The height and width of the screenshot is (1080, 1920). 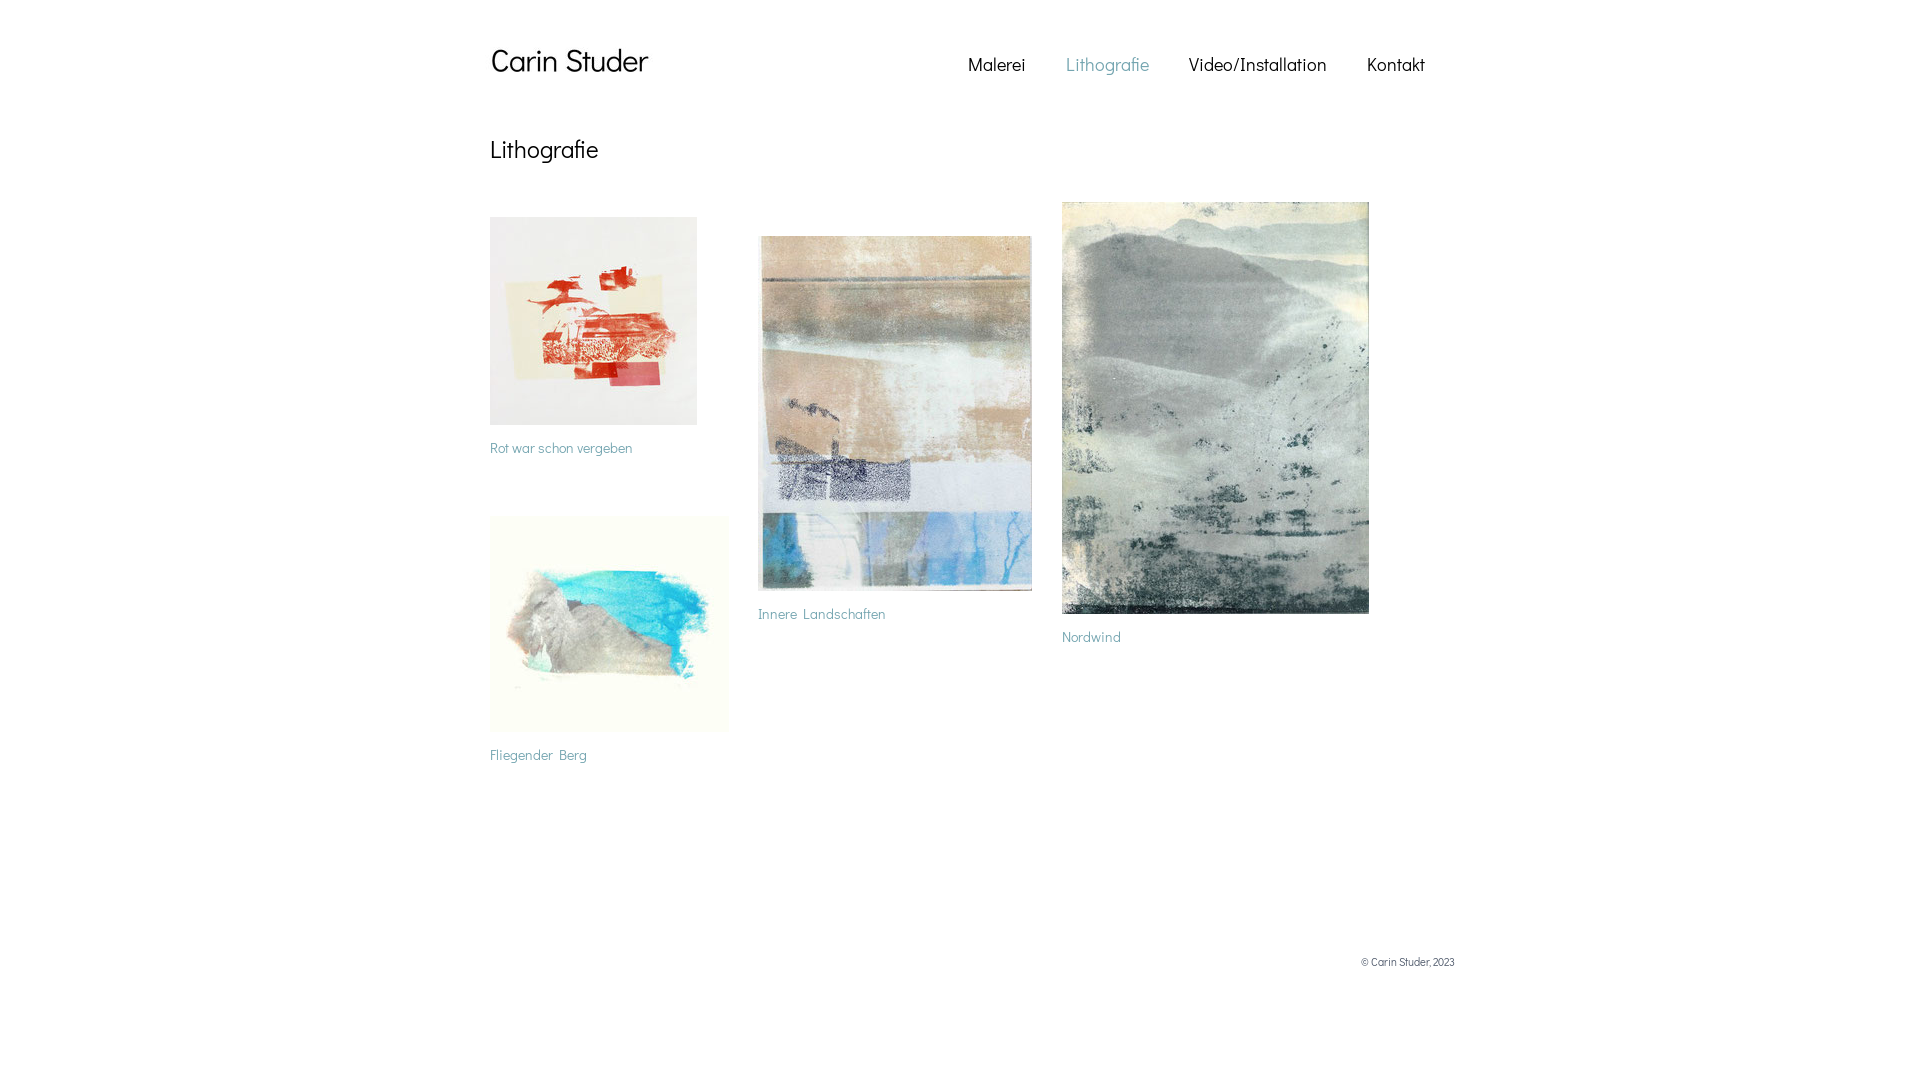 What do you see at coordinates (1108, 64) in the screenshot?
I see `Lithografie` at bounding box center [1108, 64].